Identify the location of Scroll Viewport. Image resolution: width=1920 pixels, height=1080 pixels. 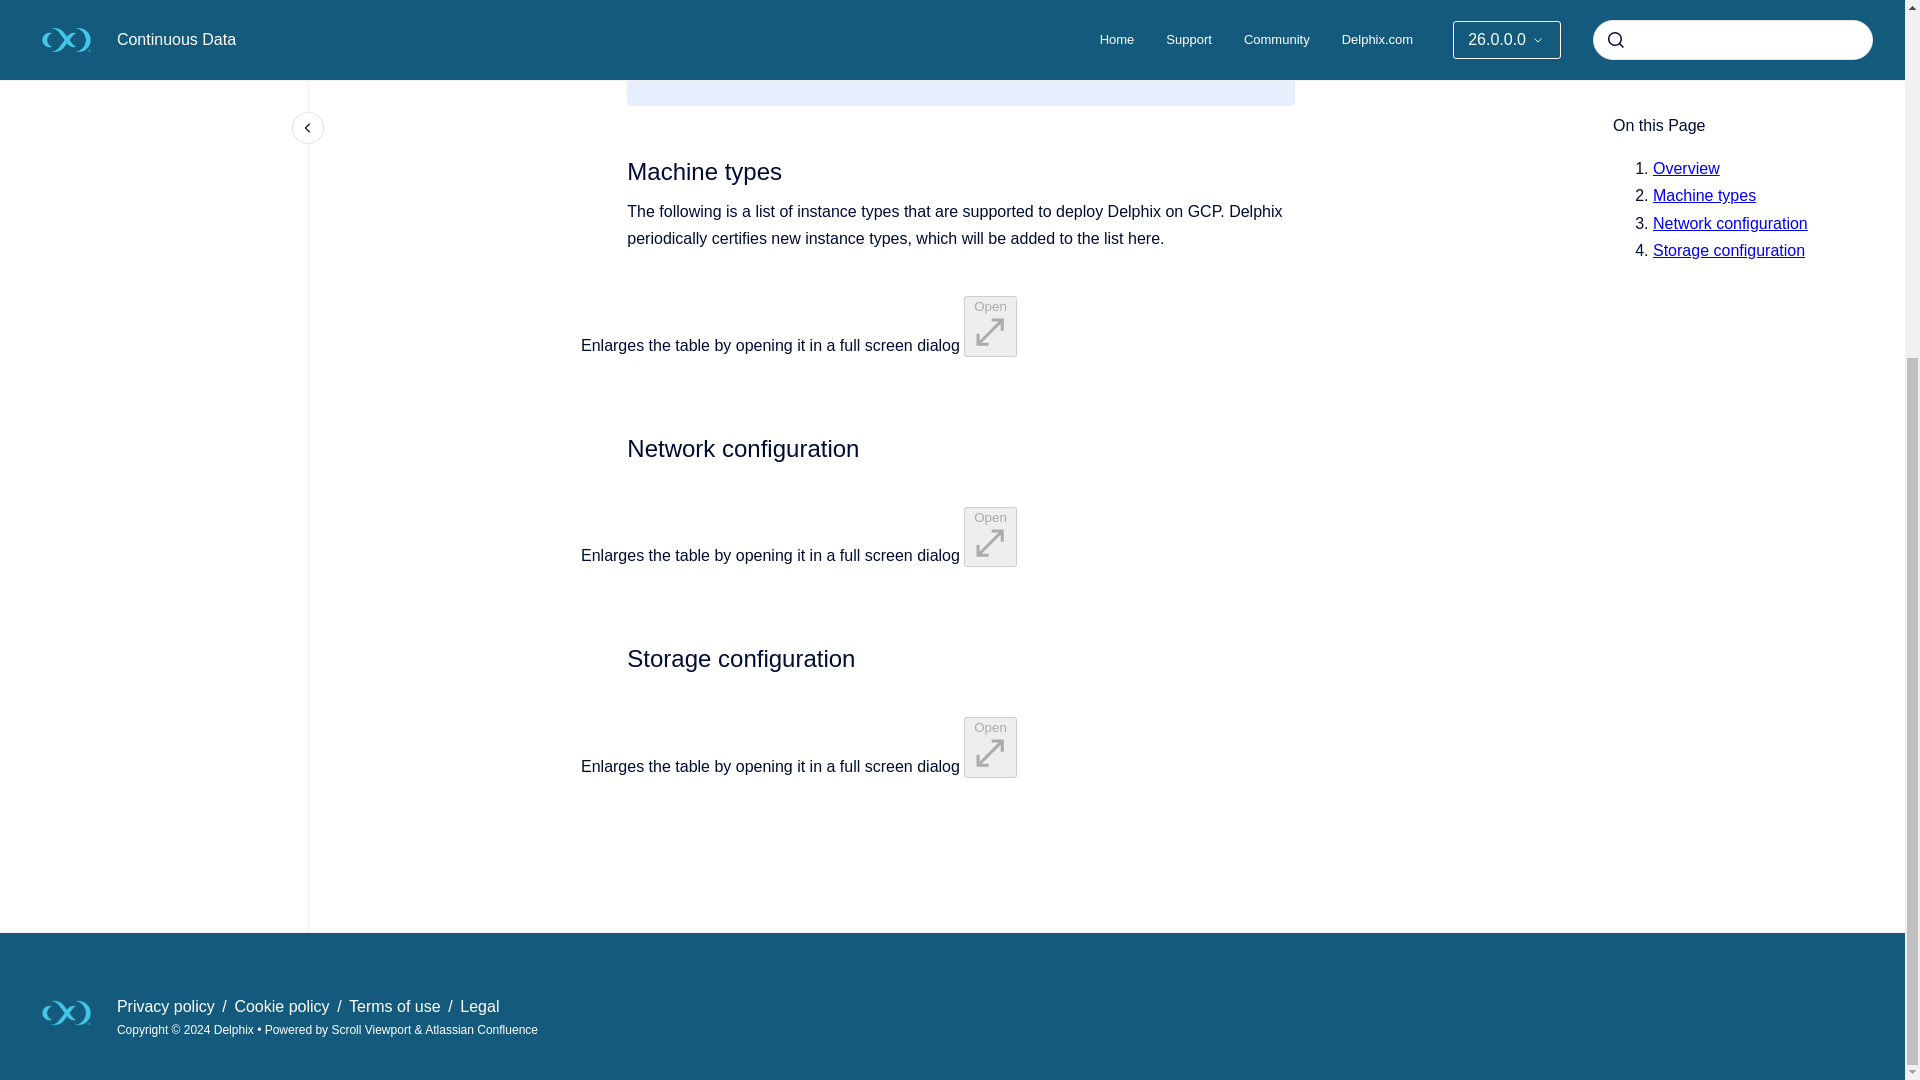
(372, 1029).